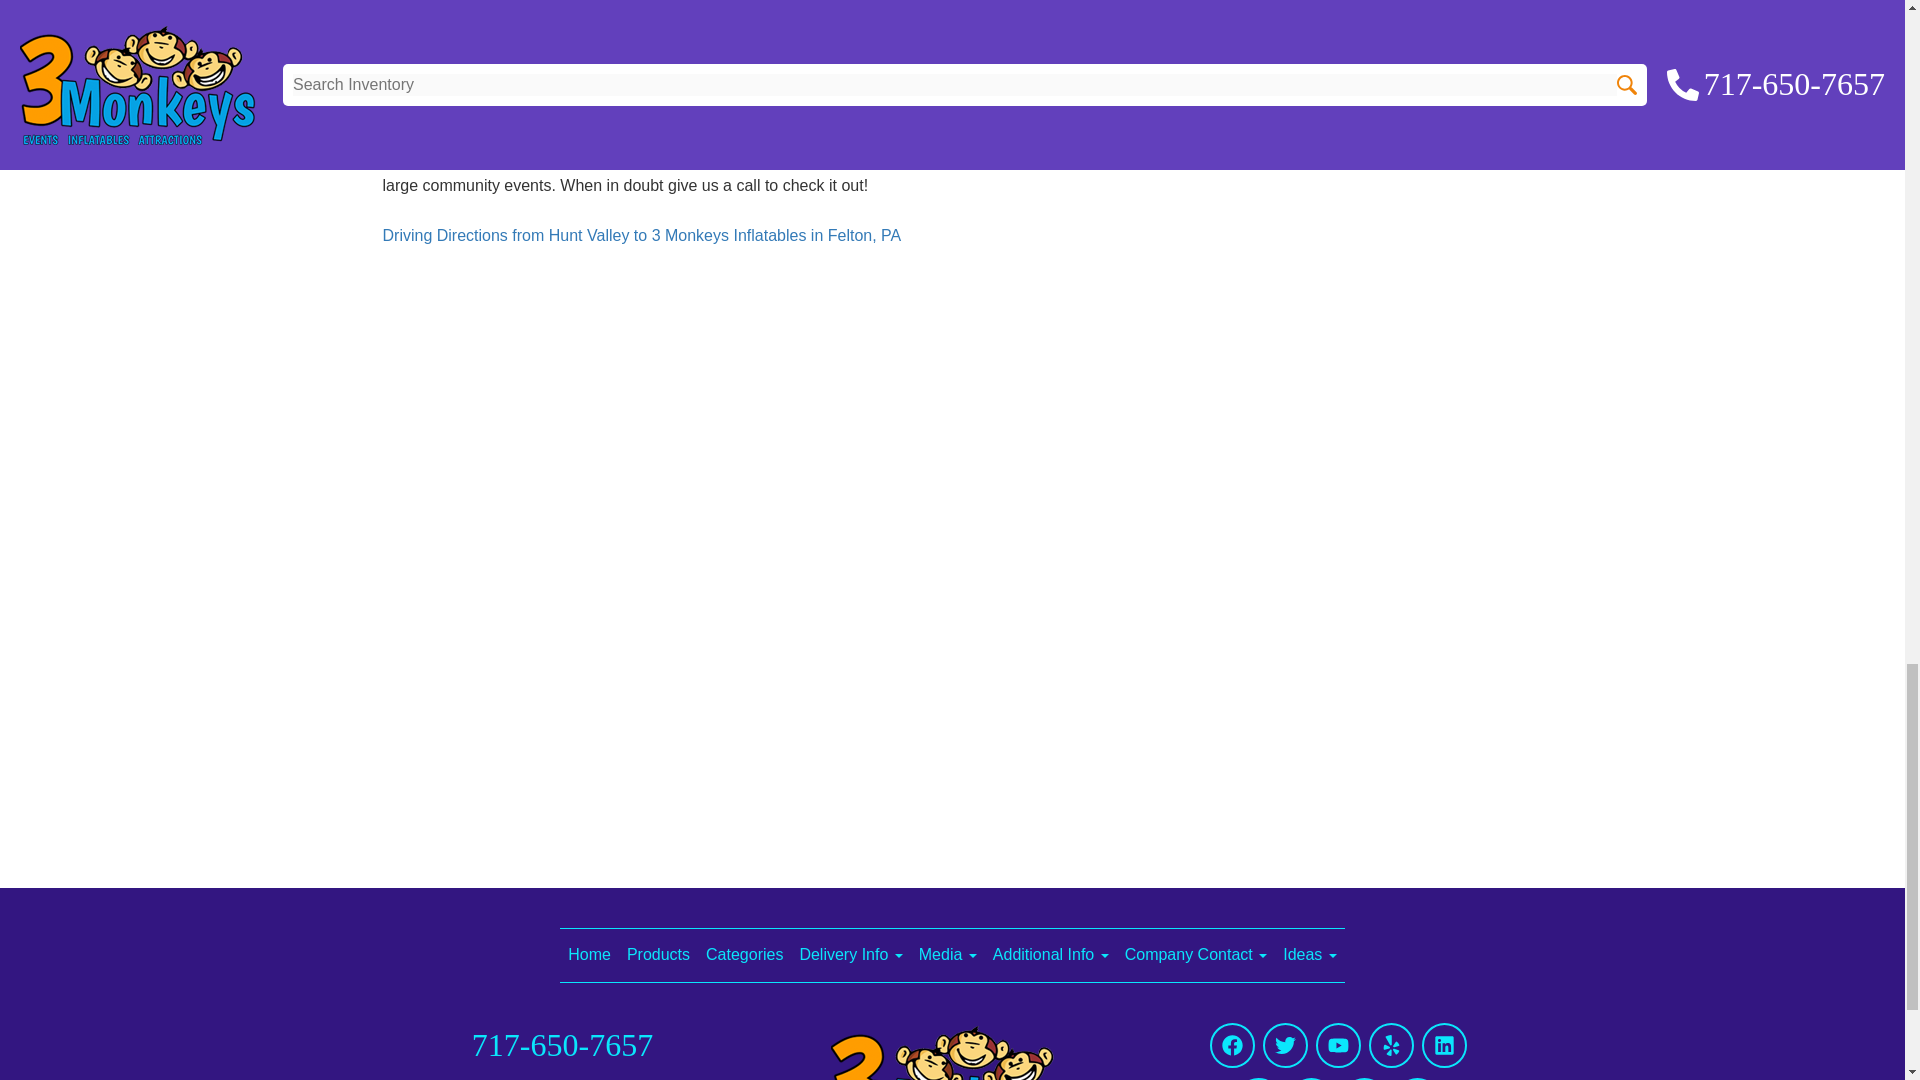  I want to click on 3 MONKEYS INFLATABLES YouTube, so click(1338, 1045).